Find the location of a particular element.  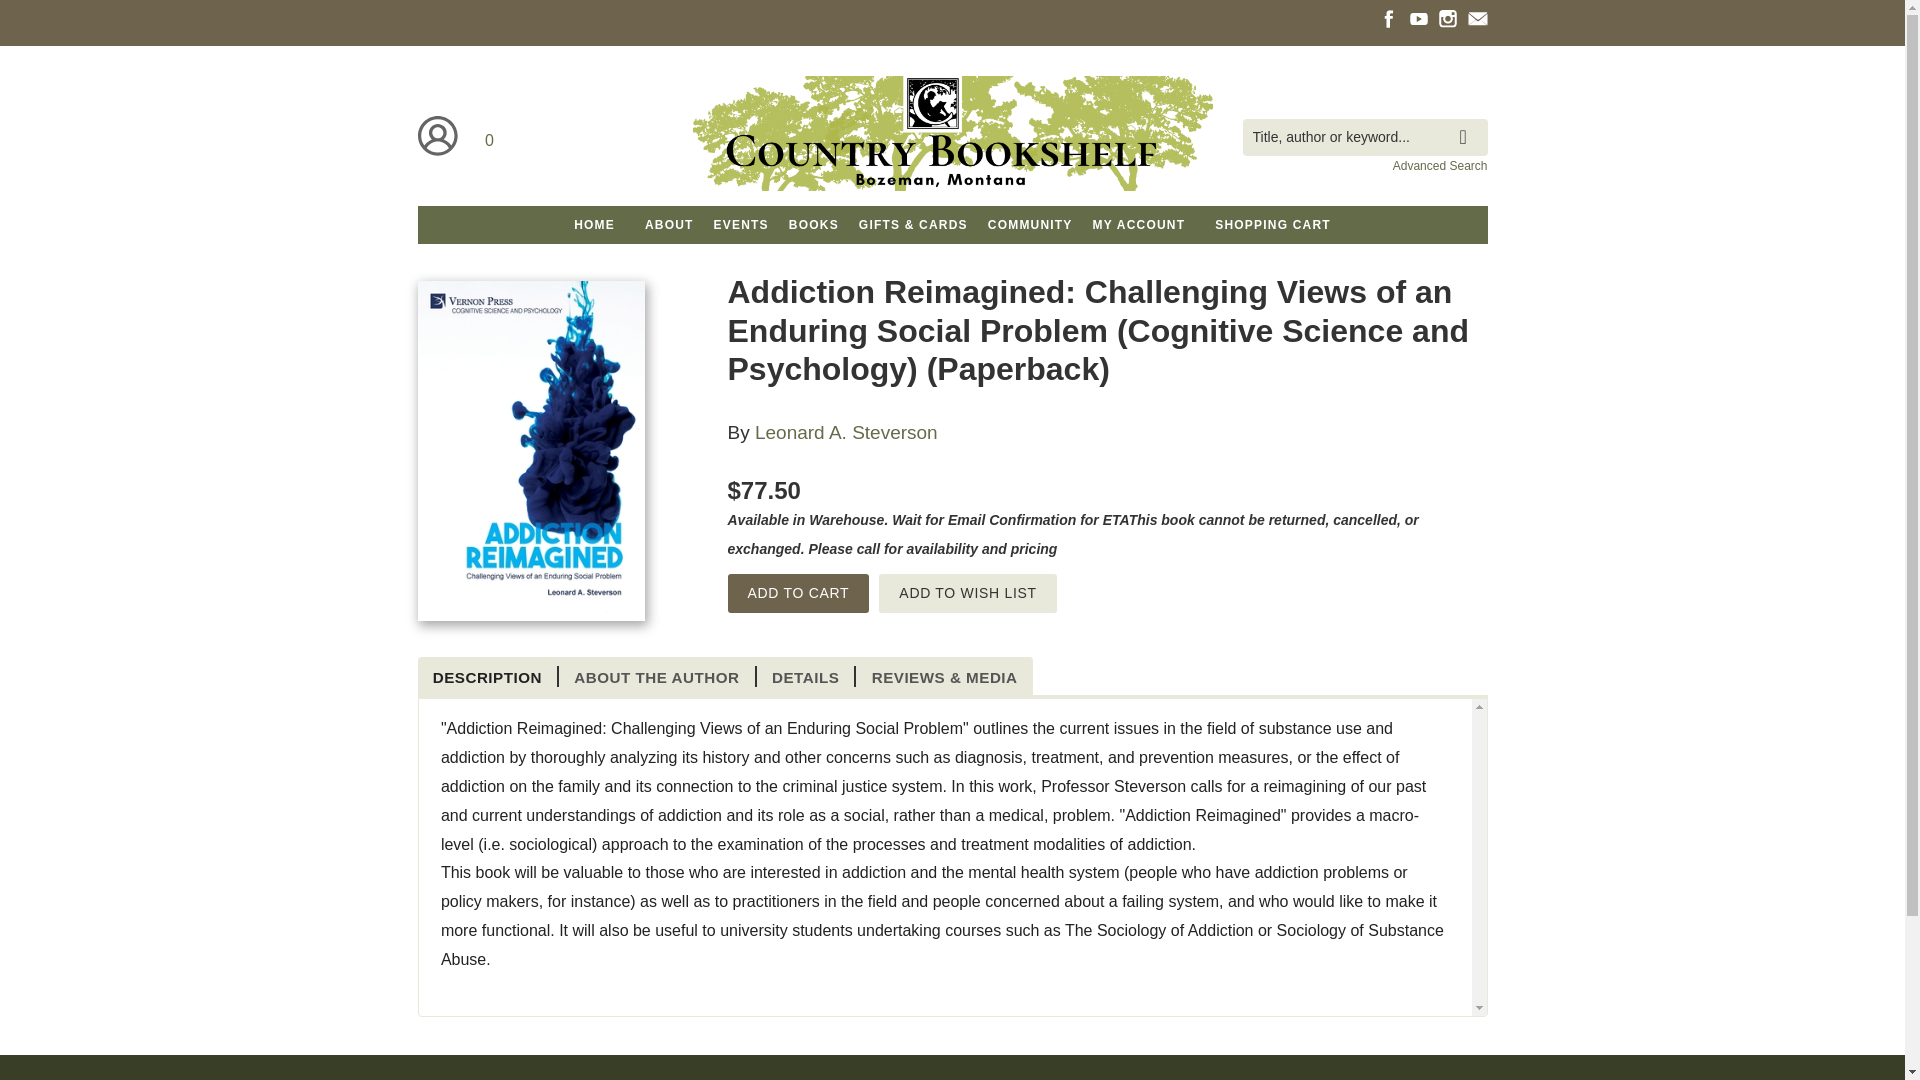

Cart is located at coordinates (490, 135).